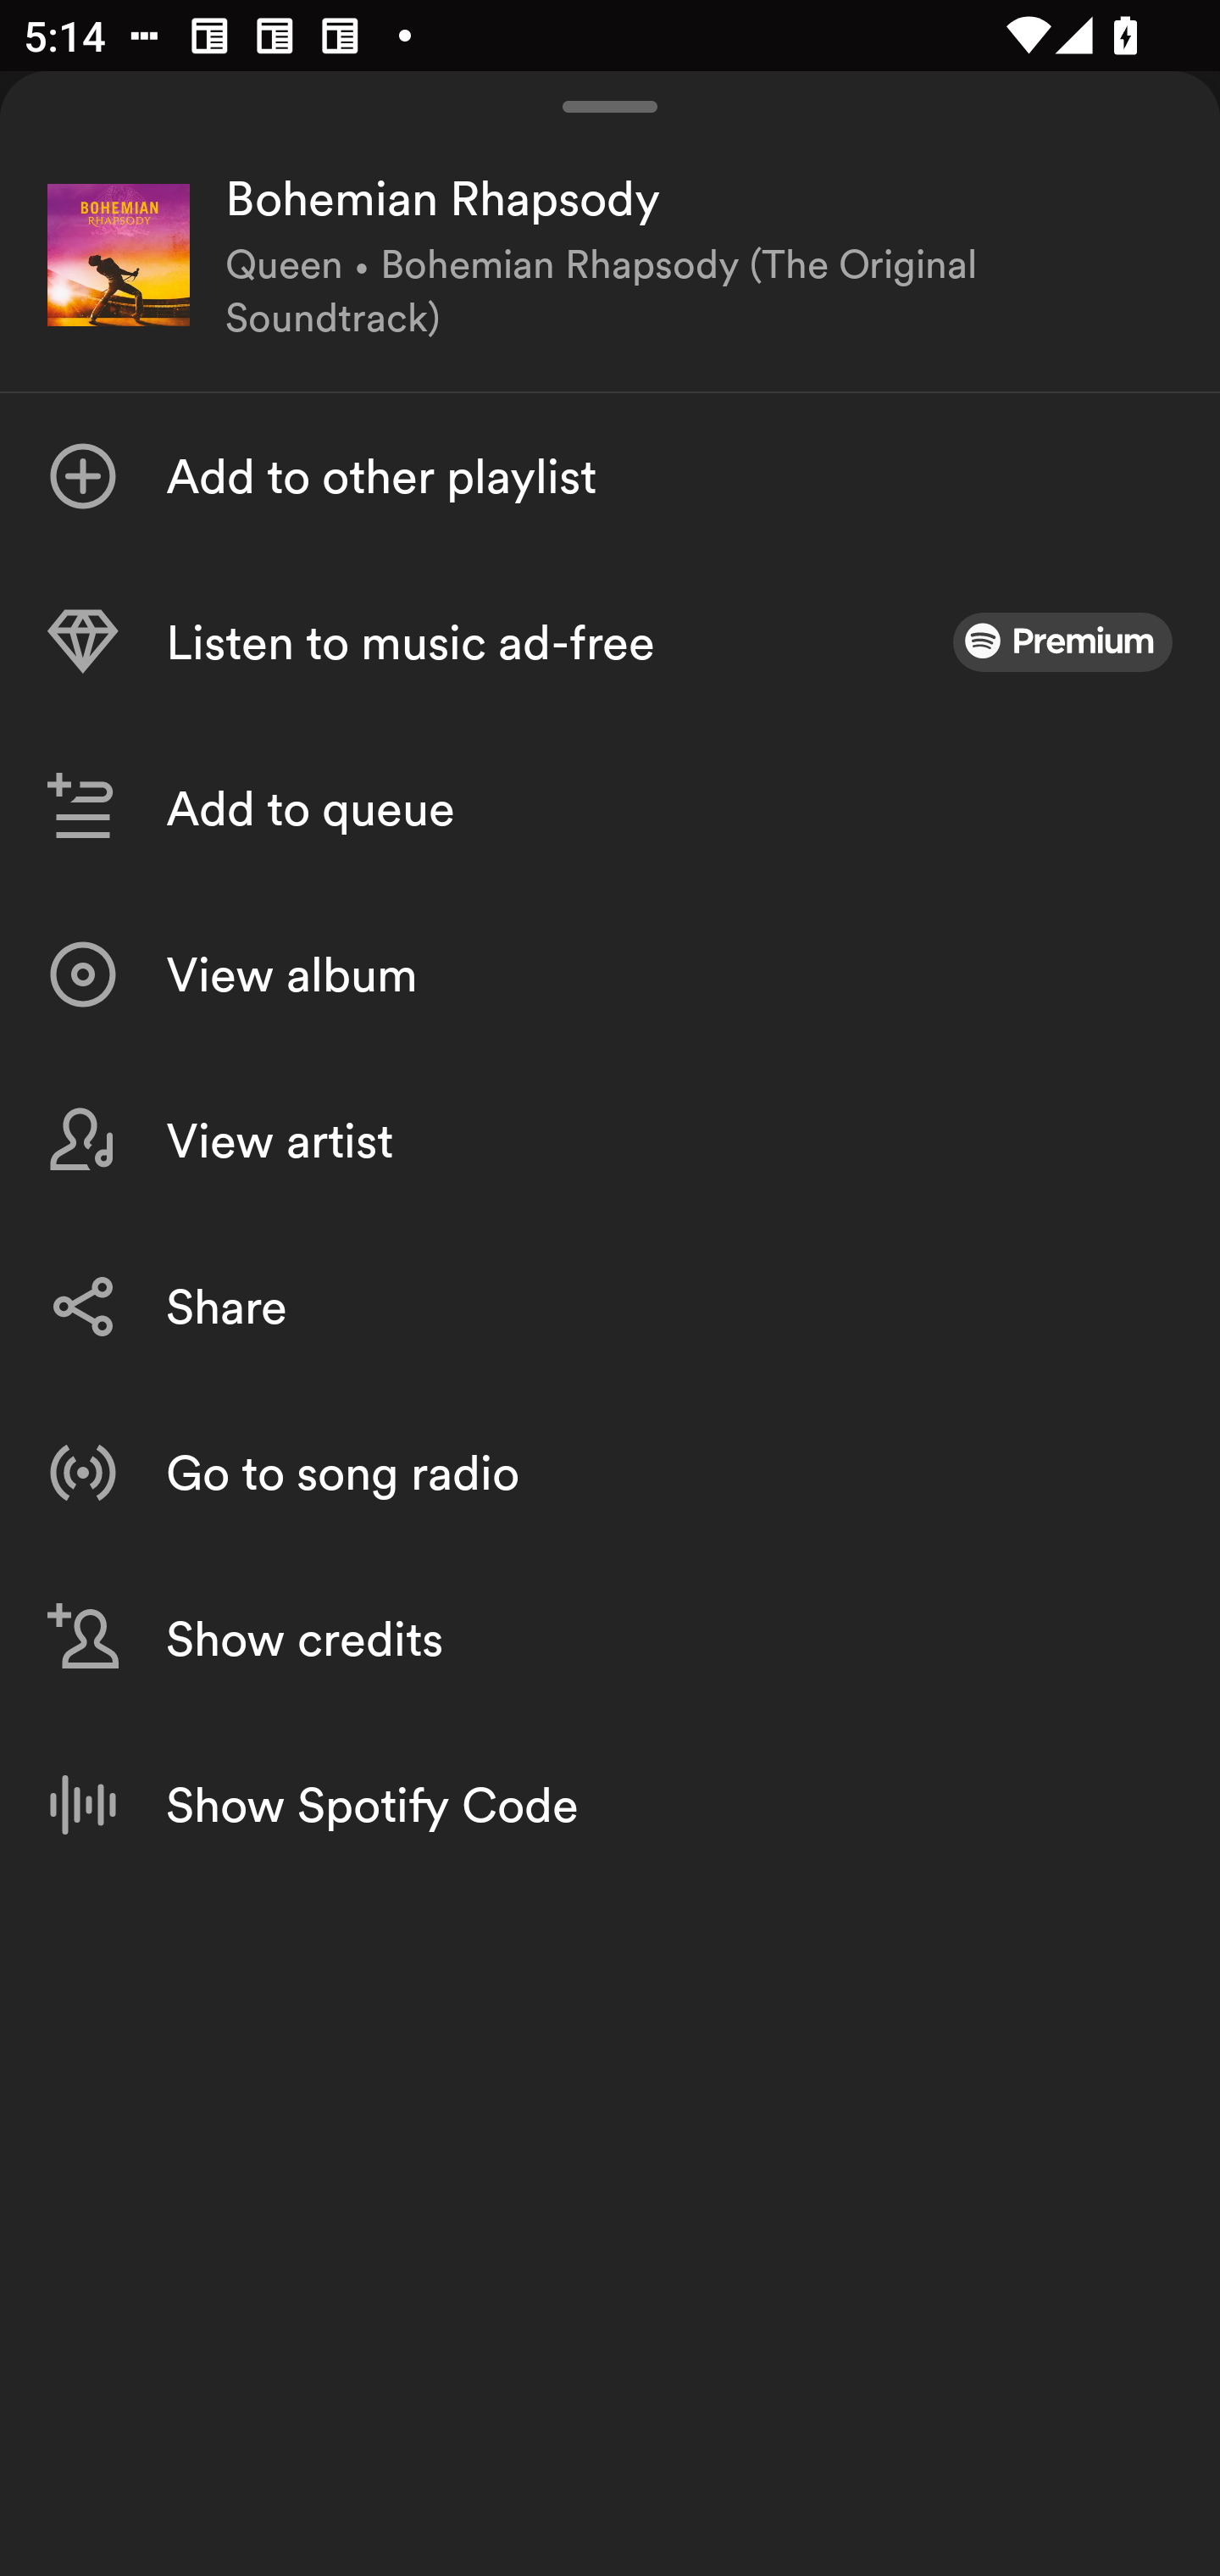  I want to click on View artist, so click(610, 1141).